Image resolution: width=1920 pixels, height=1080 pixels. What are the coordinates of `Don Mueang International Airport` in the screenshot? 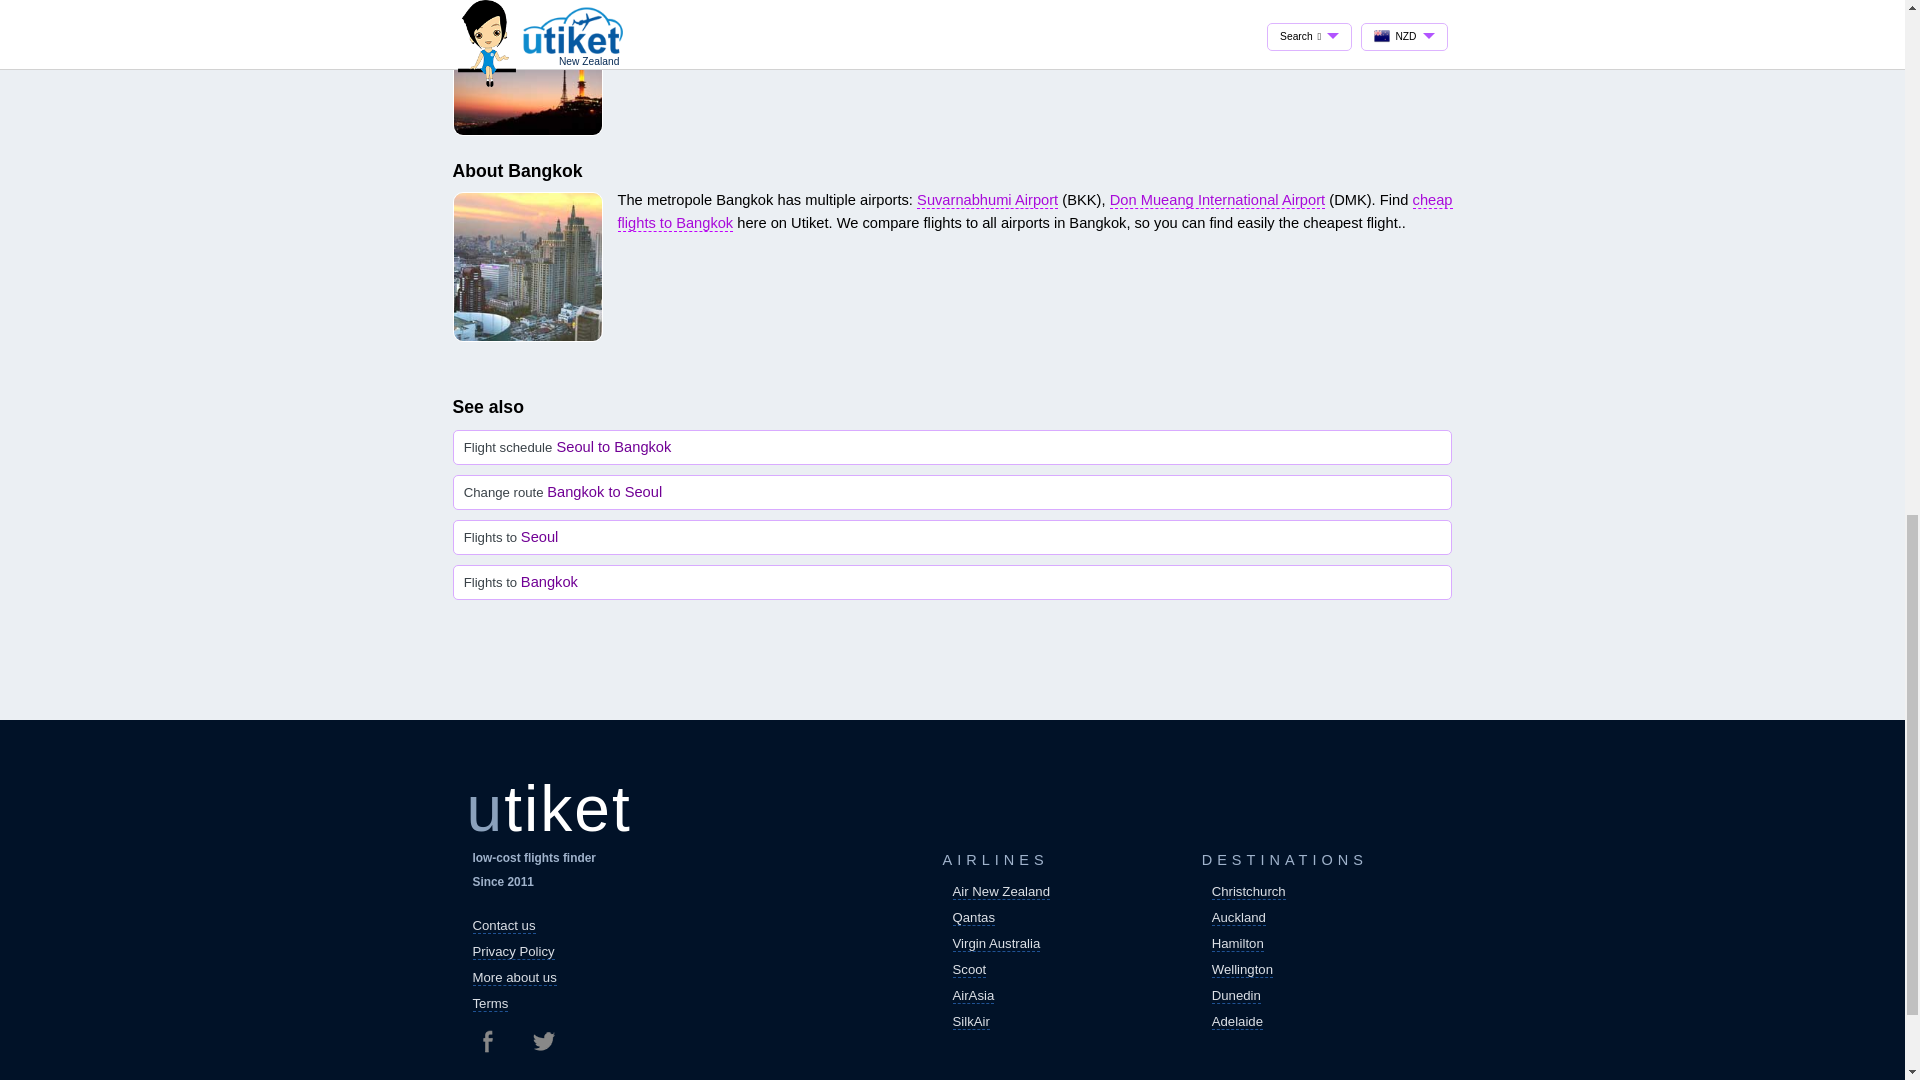 It's located at (1216, 200).